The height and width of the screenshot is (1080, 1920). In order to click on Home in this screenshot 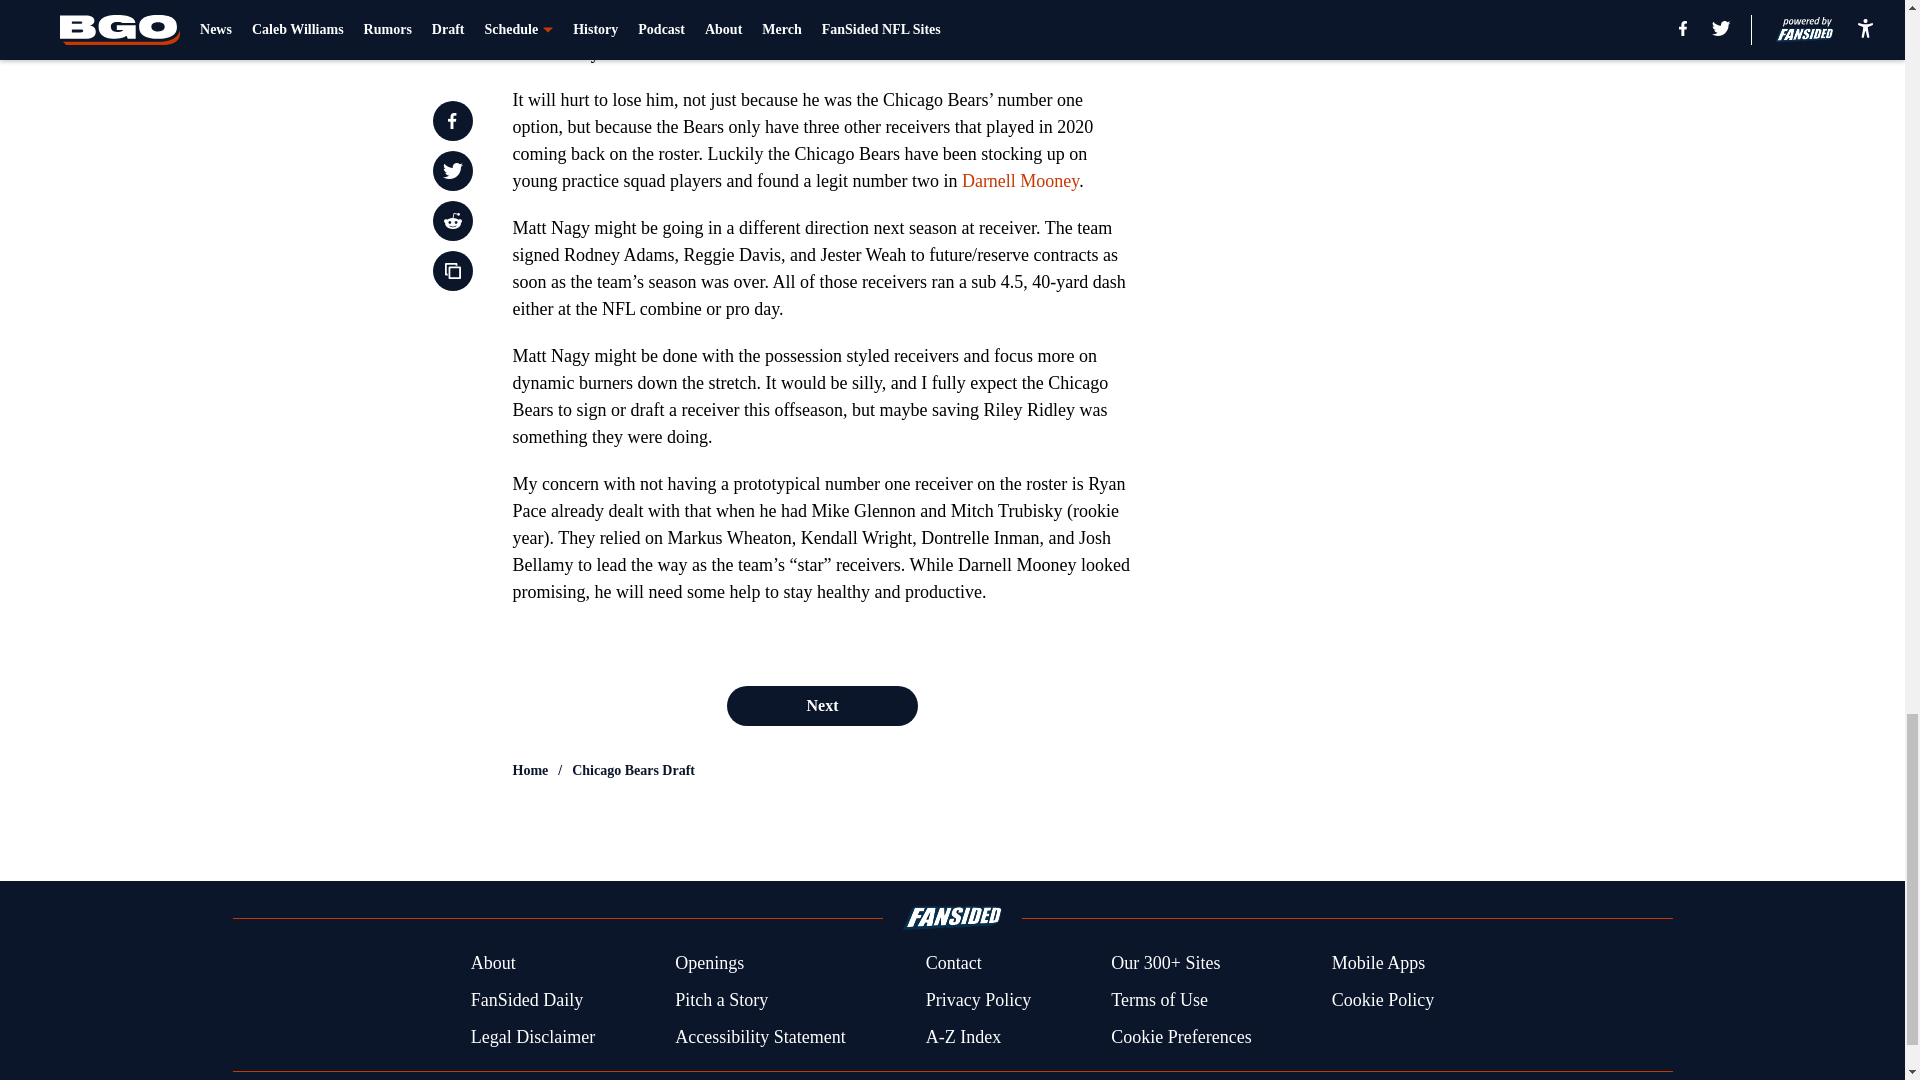, I will do `click(530, 770)`.